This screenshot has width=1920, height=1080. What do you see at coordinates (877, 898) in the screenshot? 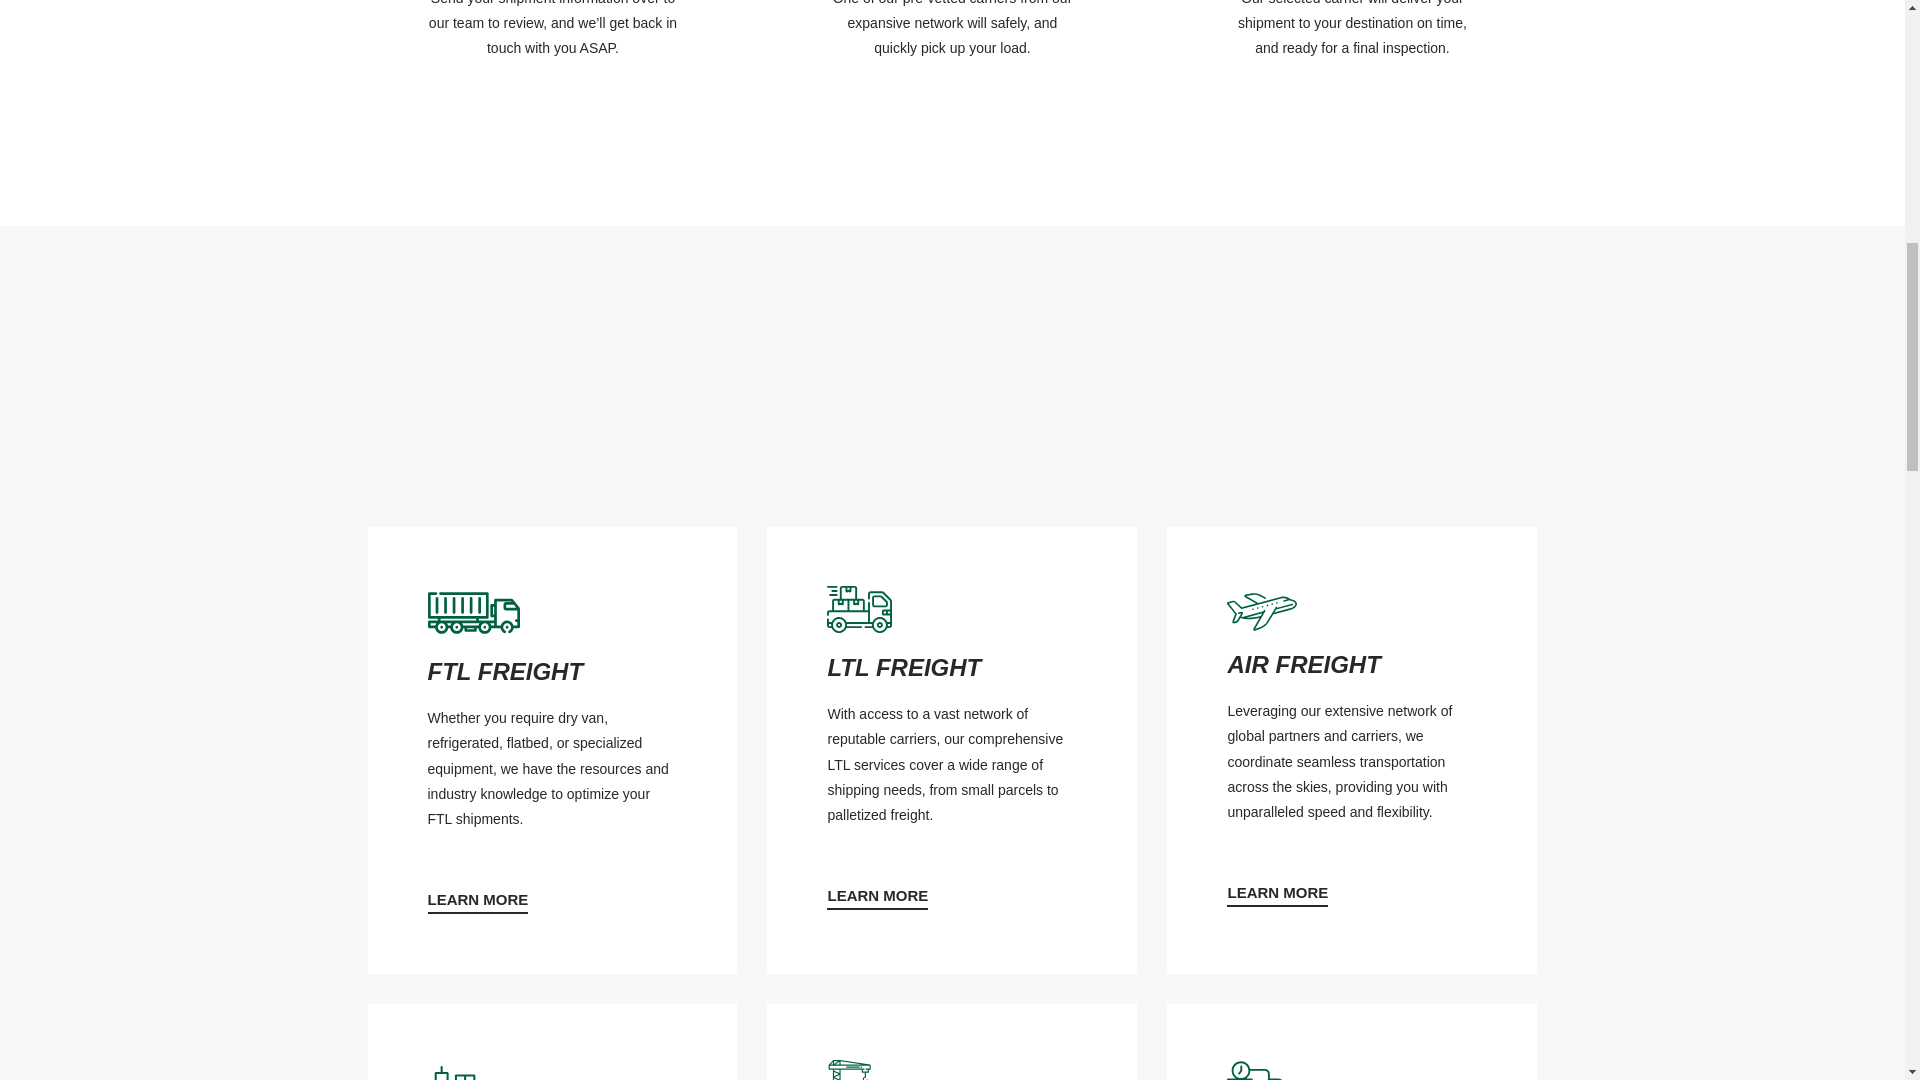
I see `LEARN MORE` at bounding box center [877, 898].